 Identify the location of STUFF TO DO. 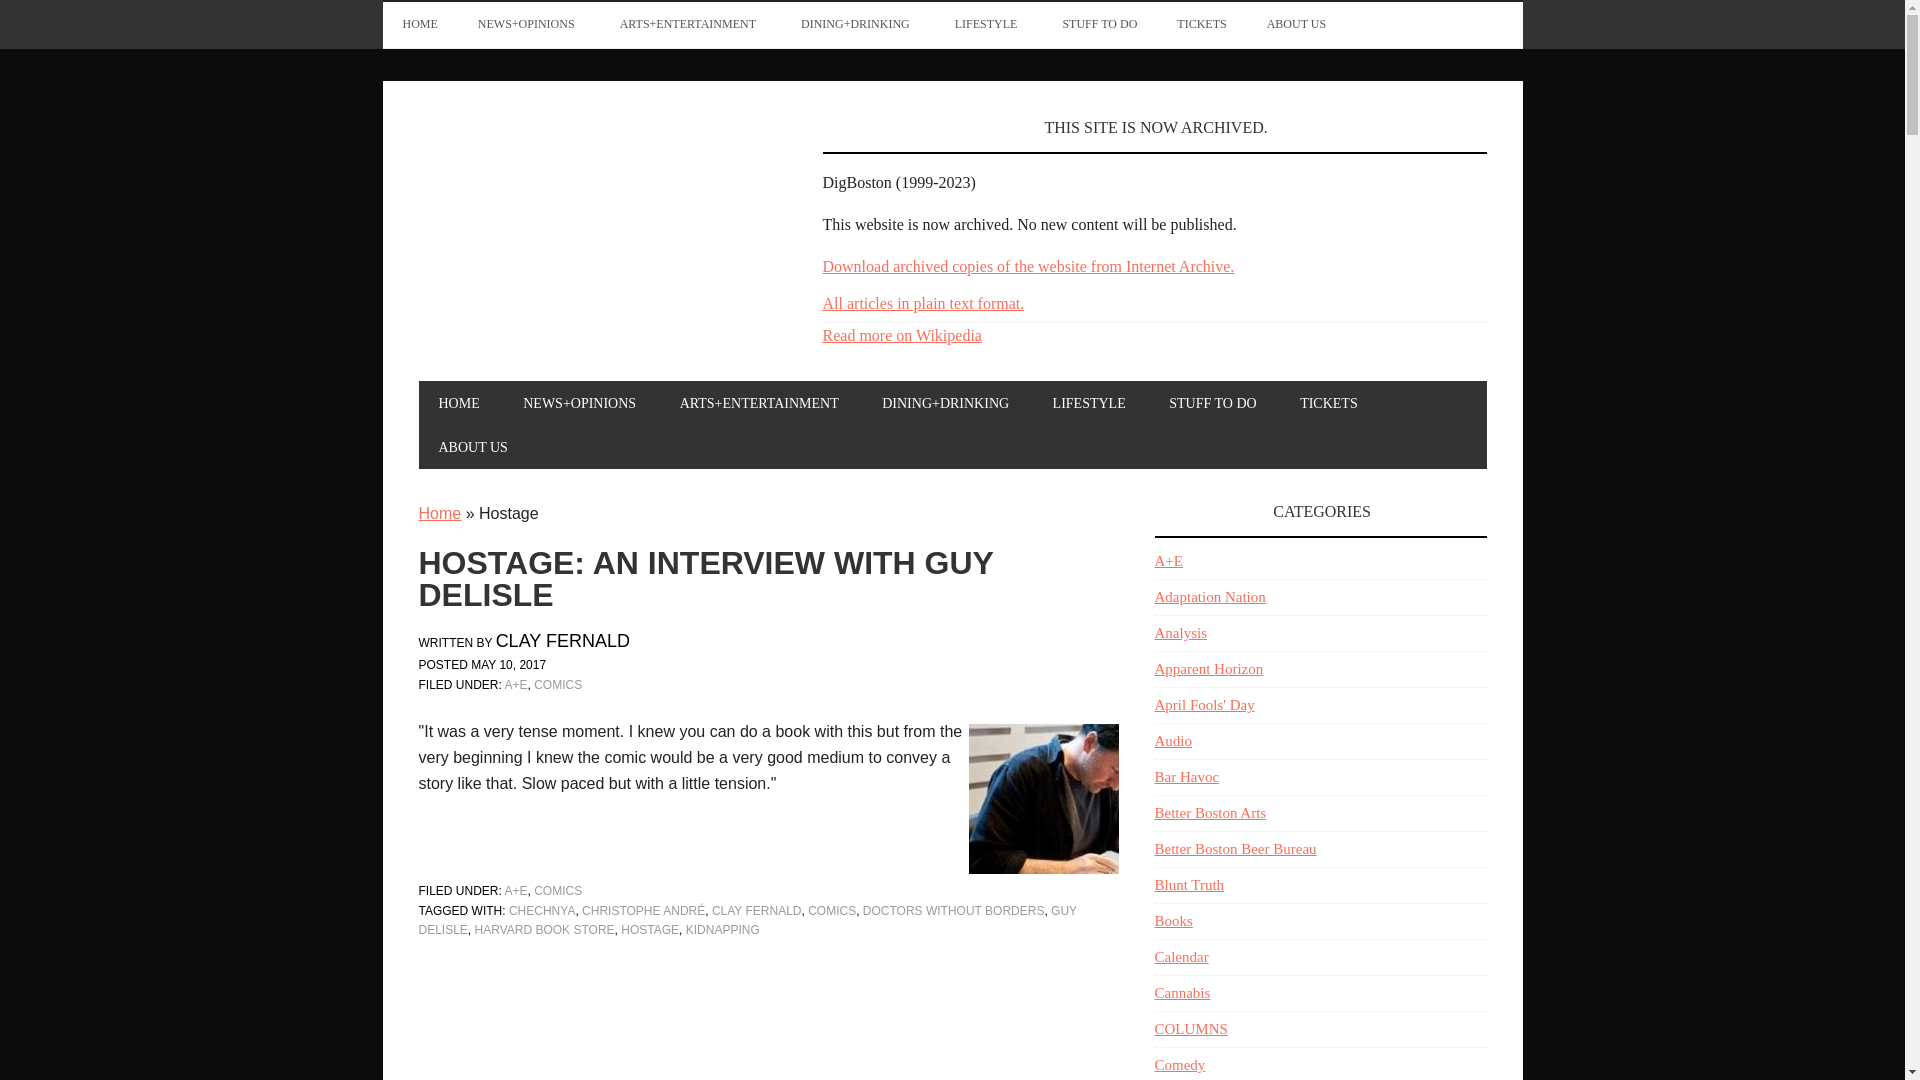
(1100, 24).